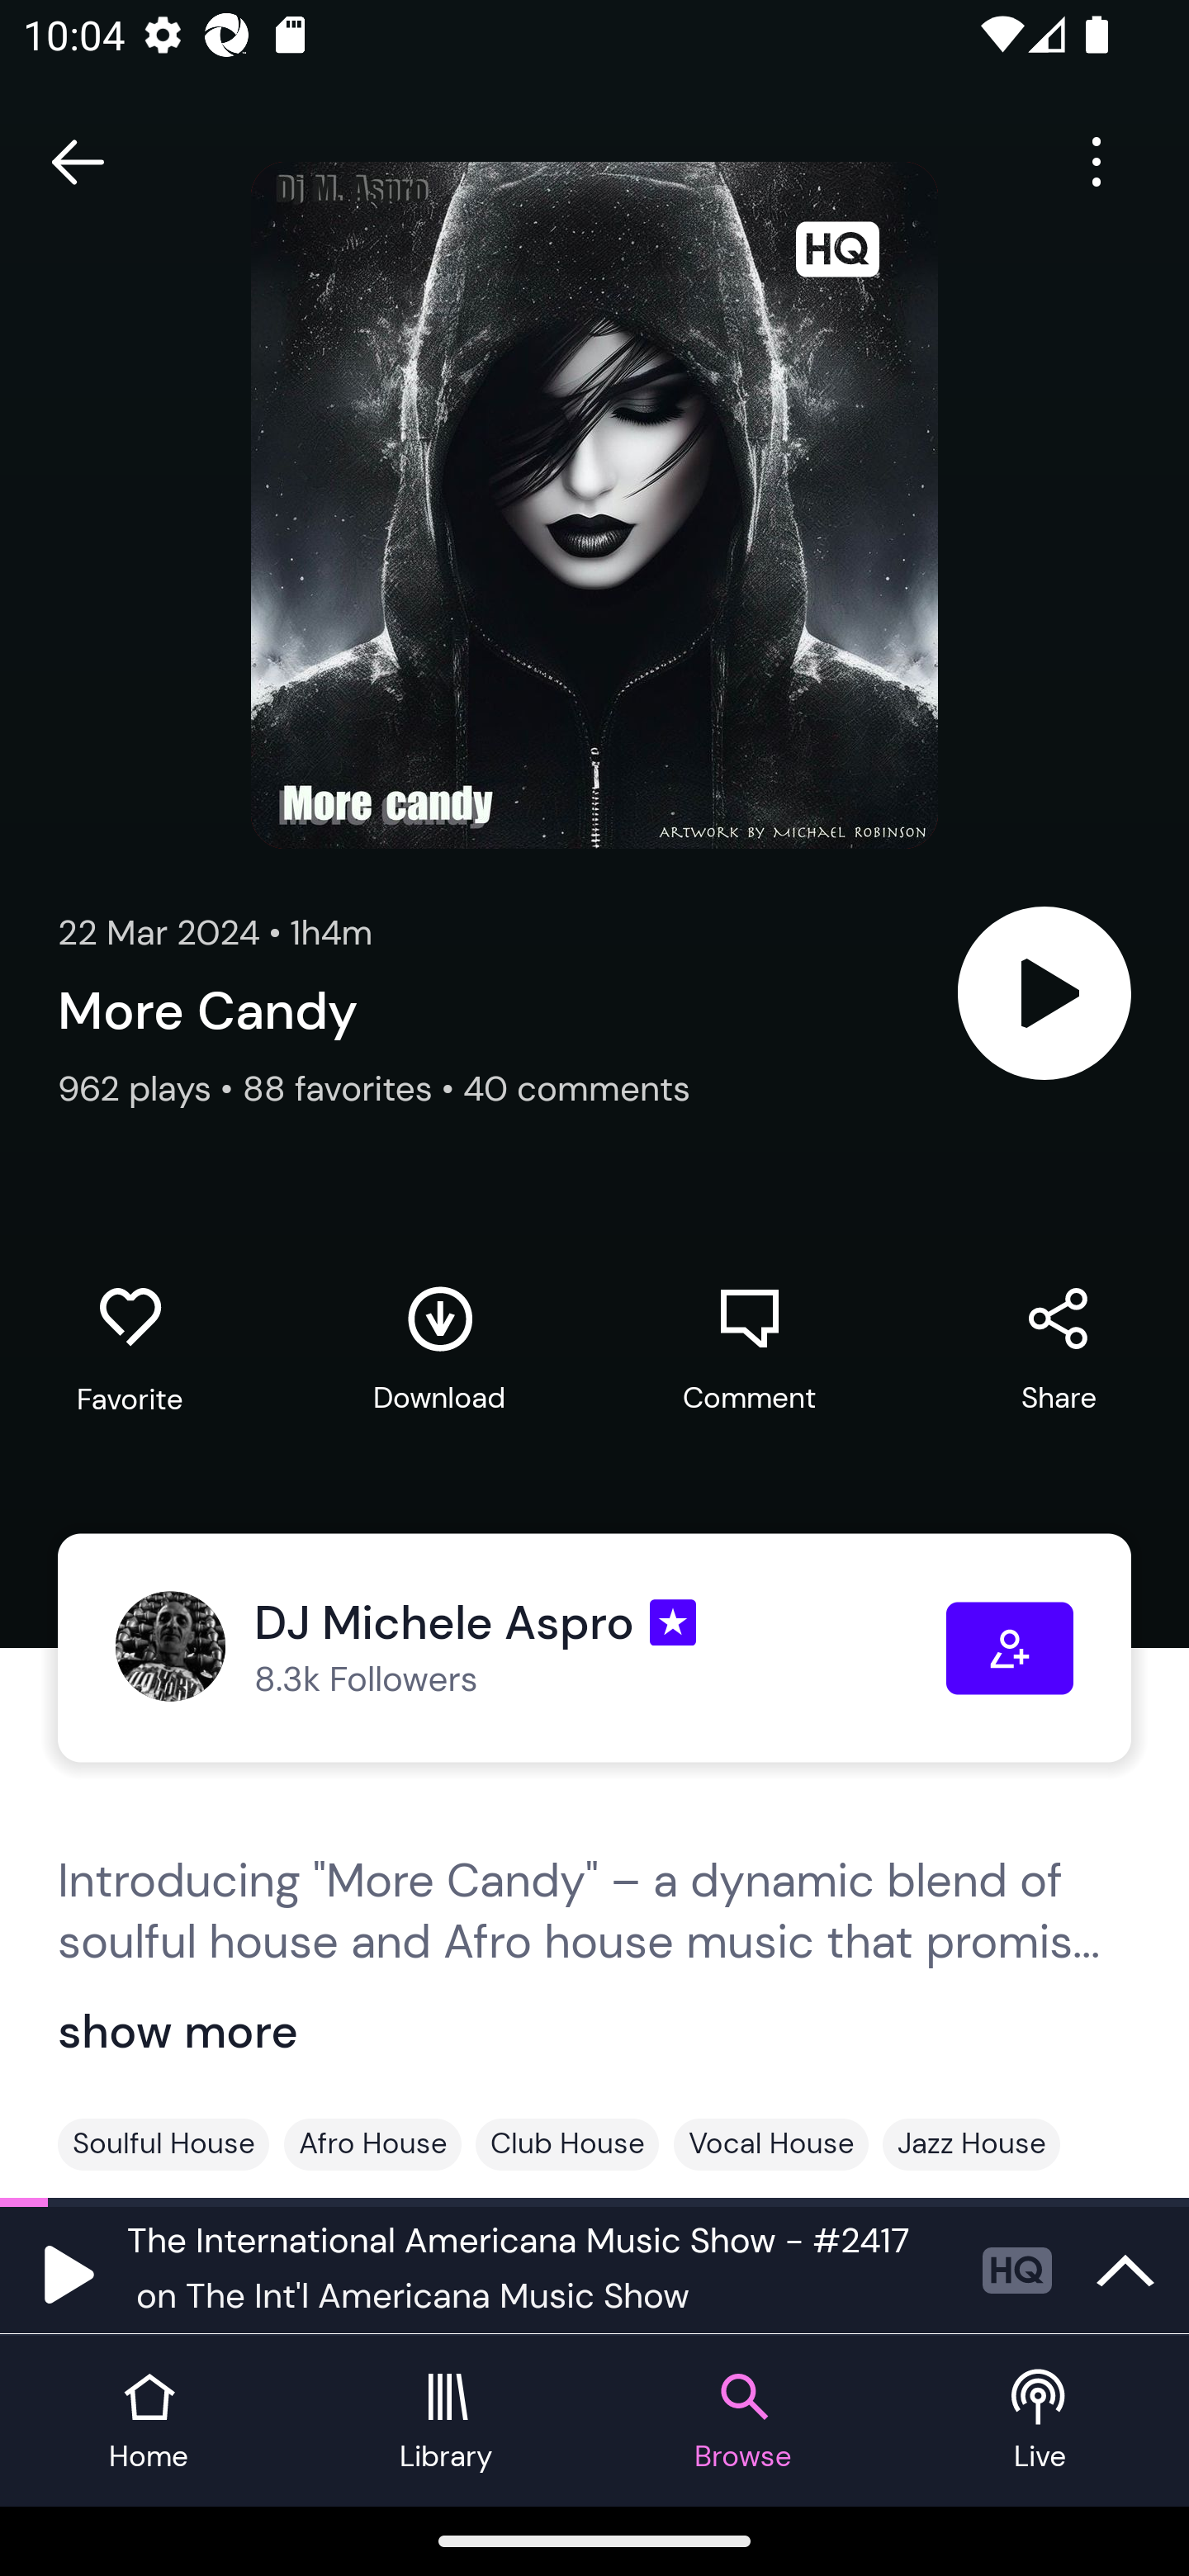 Image resolution: width=1189 pixels, height=2576 pixels. Describe the element at coordinates (130, 1351) in the screenshot. I see `Favorite` at that location.